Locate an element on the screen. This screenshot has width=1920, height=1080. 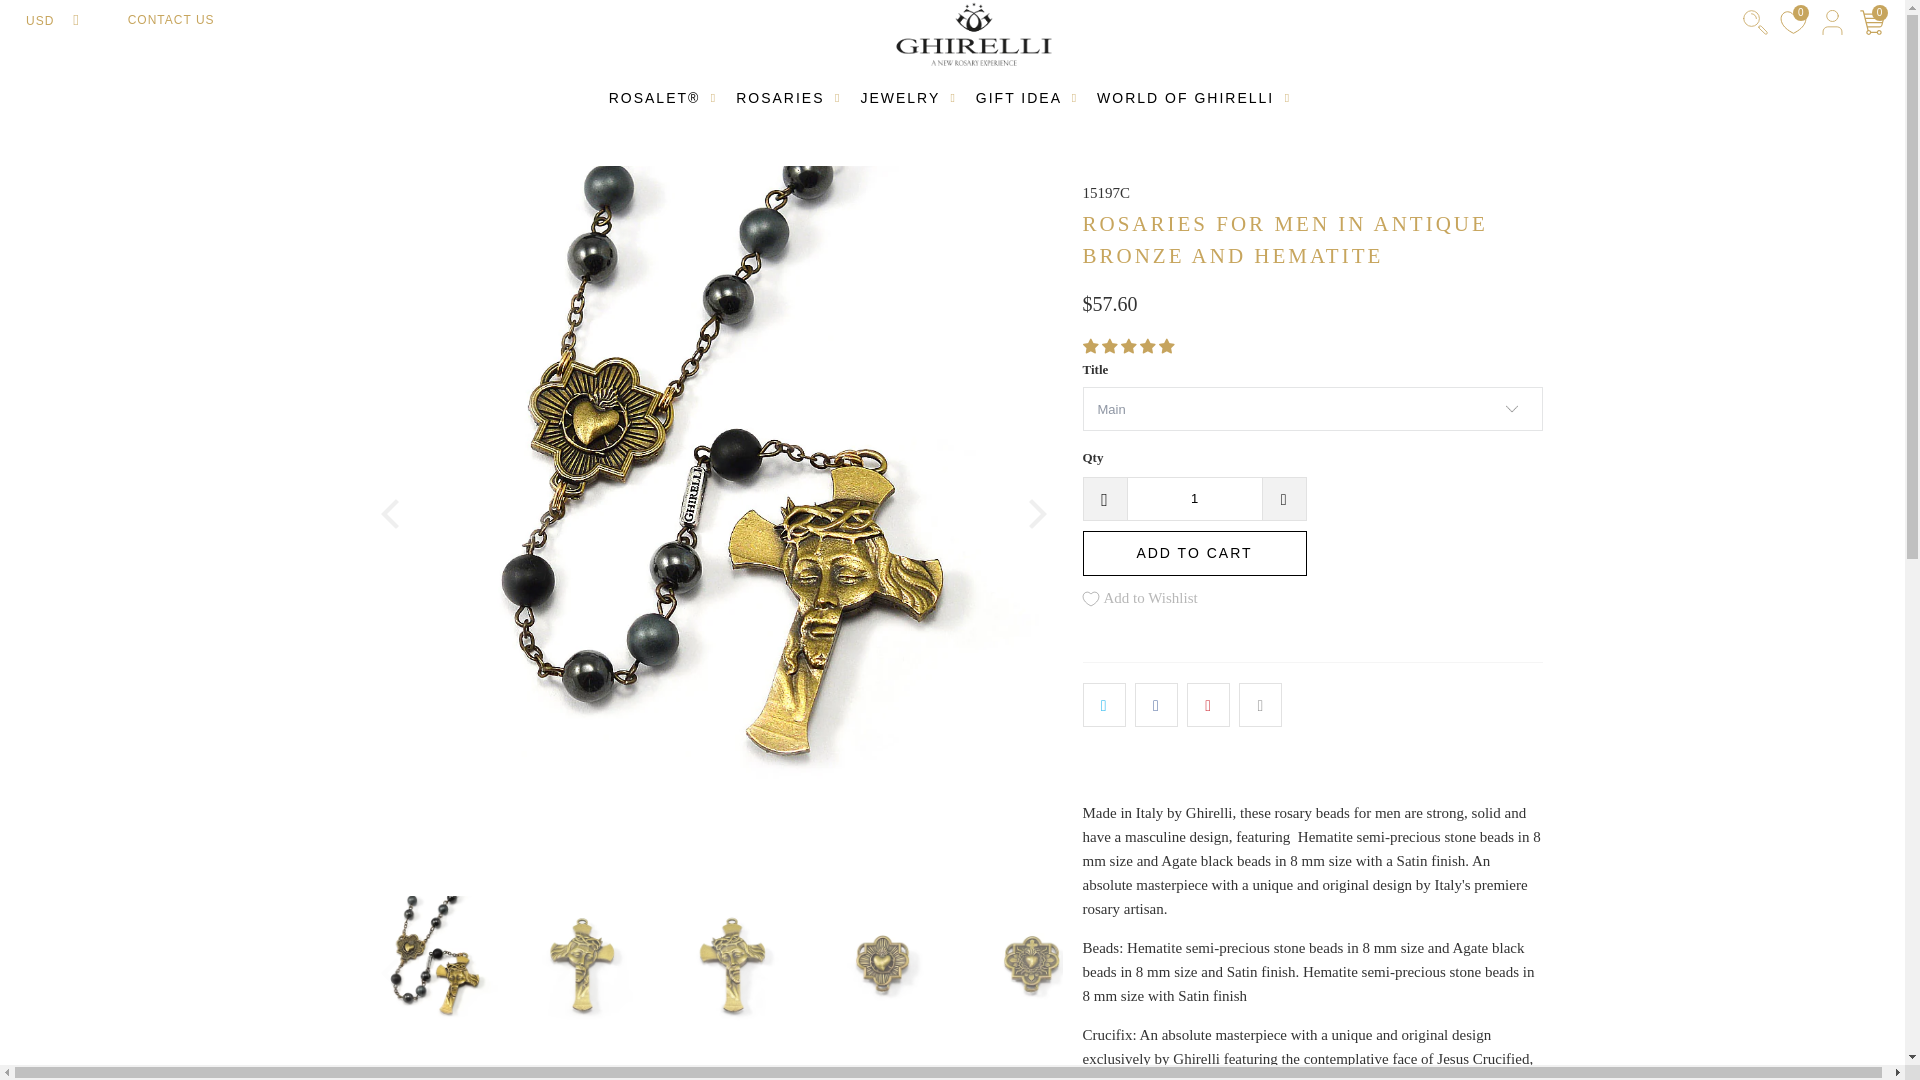
Share this on Pinterest is located at coordinates (1208, 704).